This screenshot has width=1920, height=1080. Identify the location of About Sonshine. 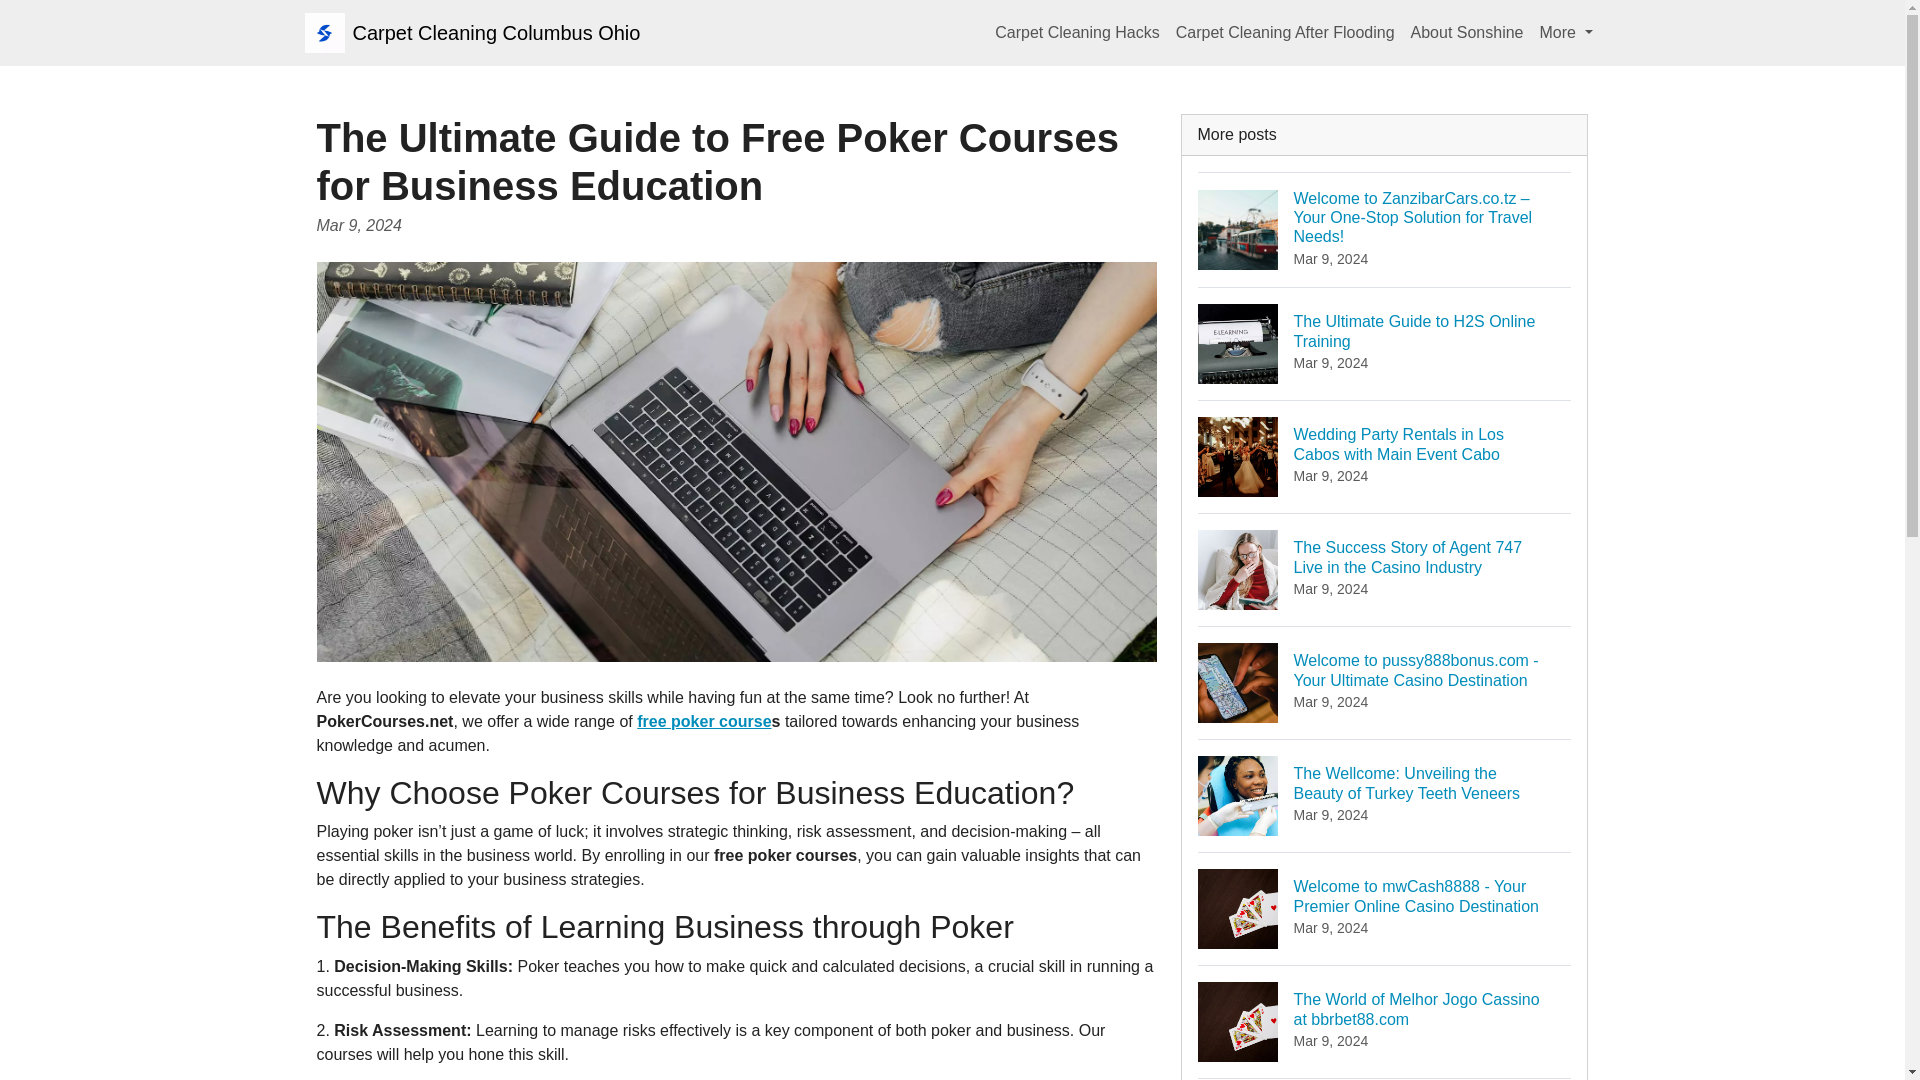
(471, 32).